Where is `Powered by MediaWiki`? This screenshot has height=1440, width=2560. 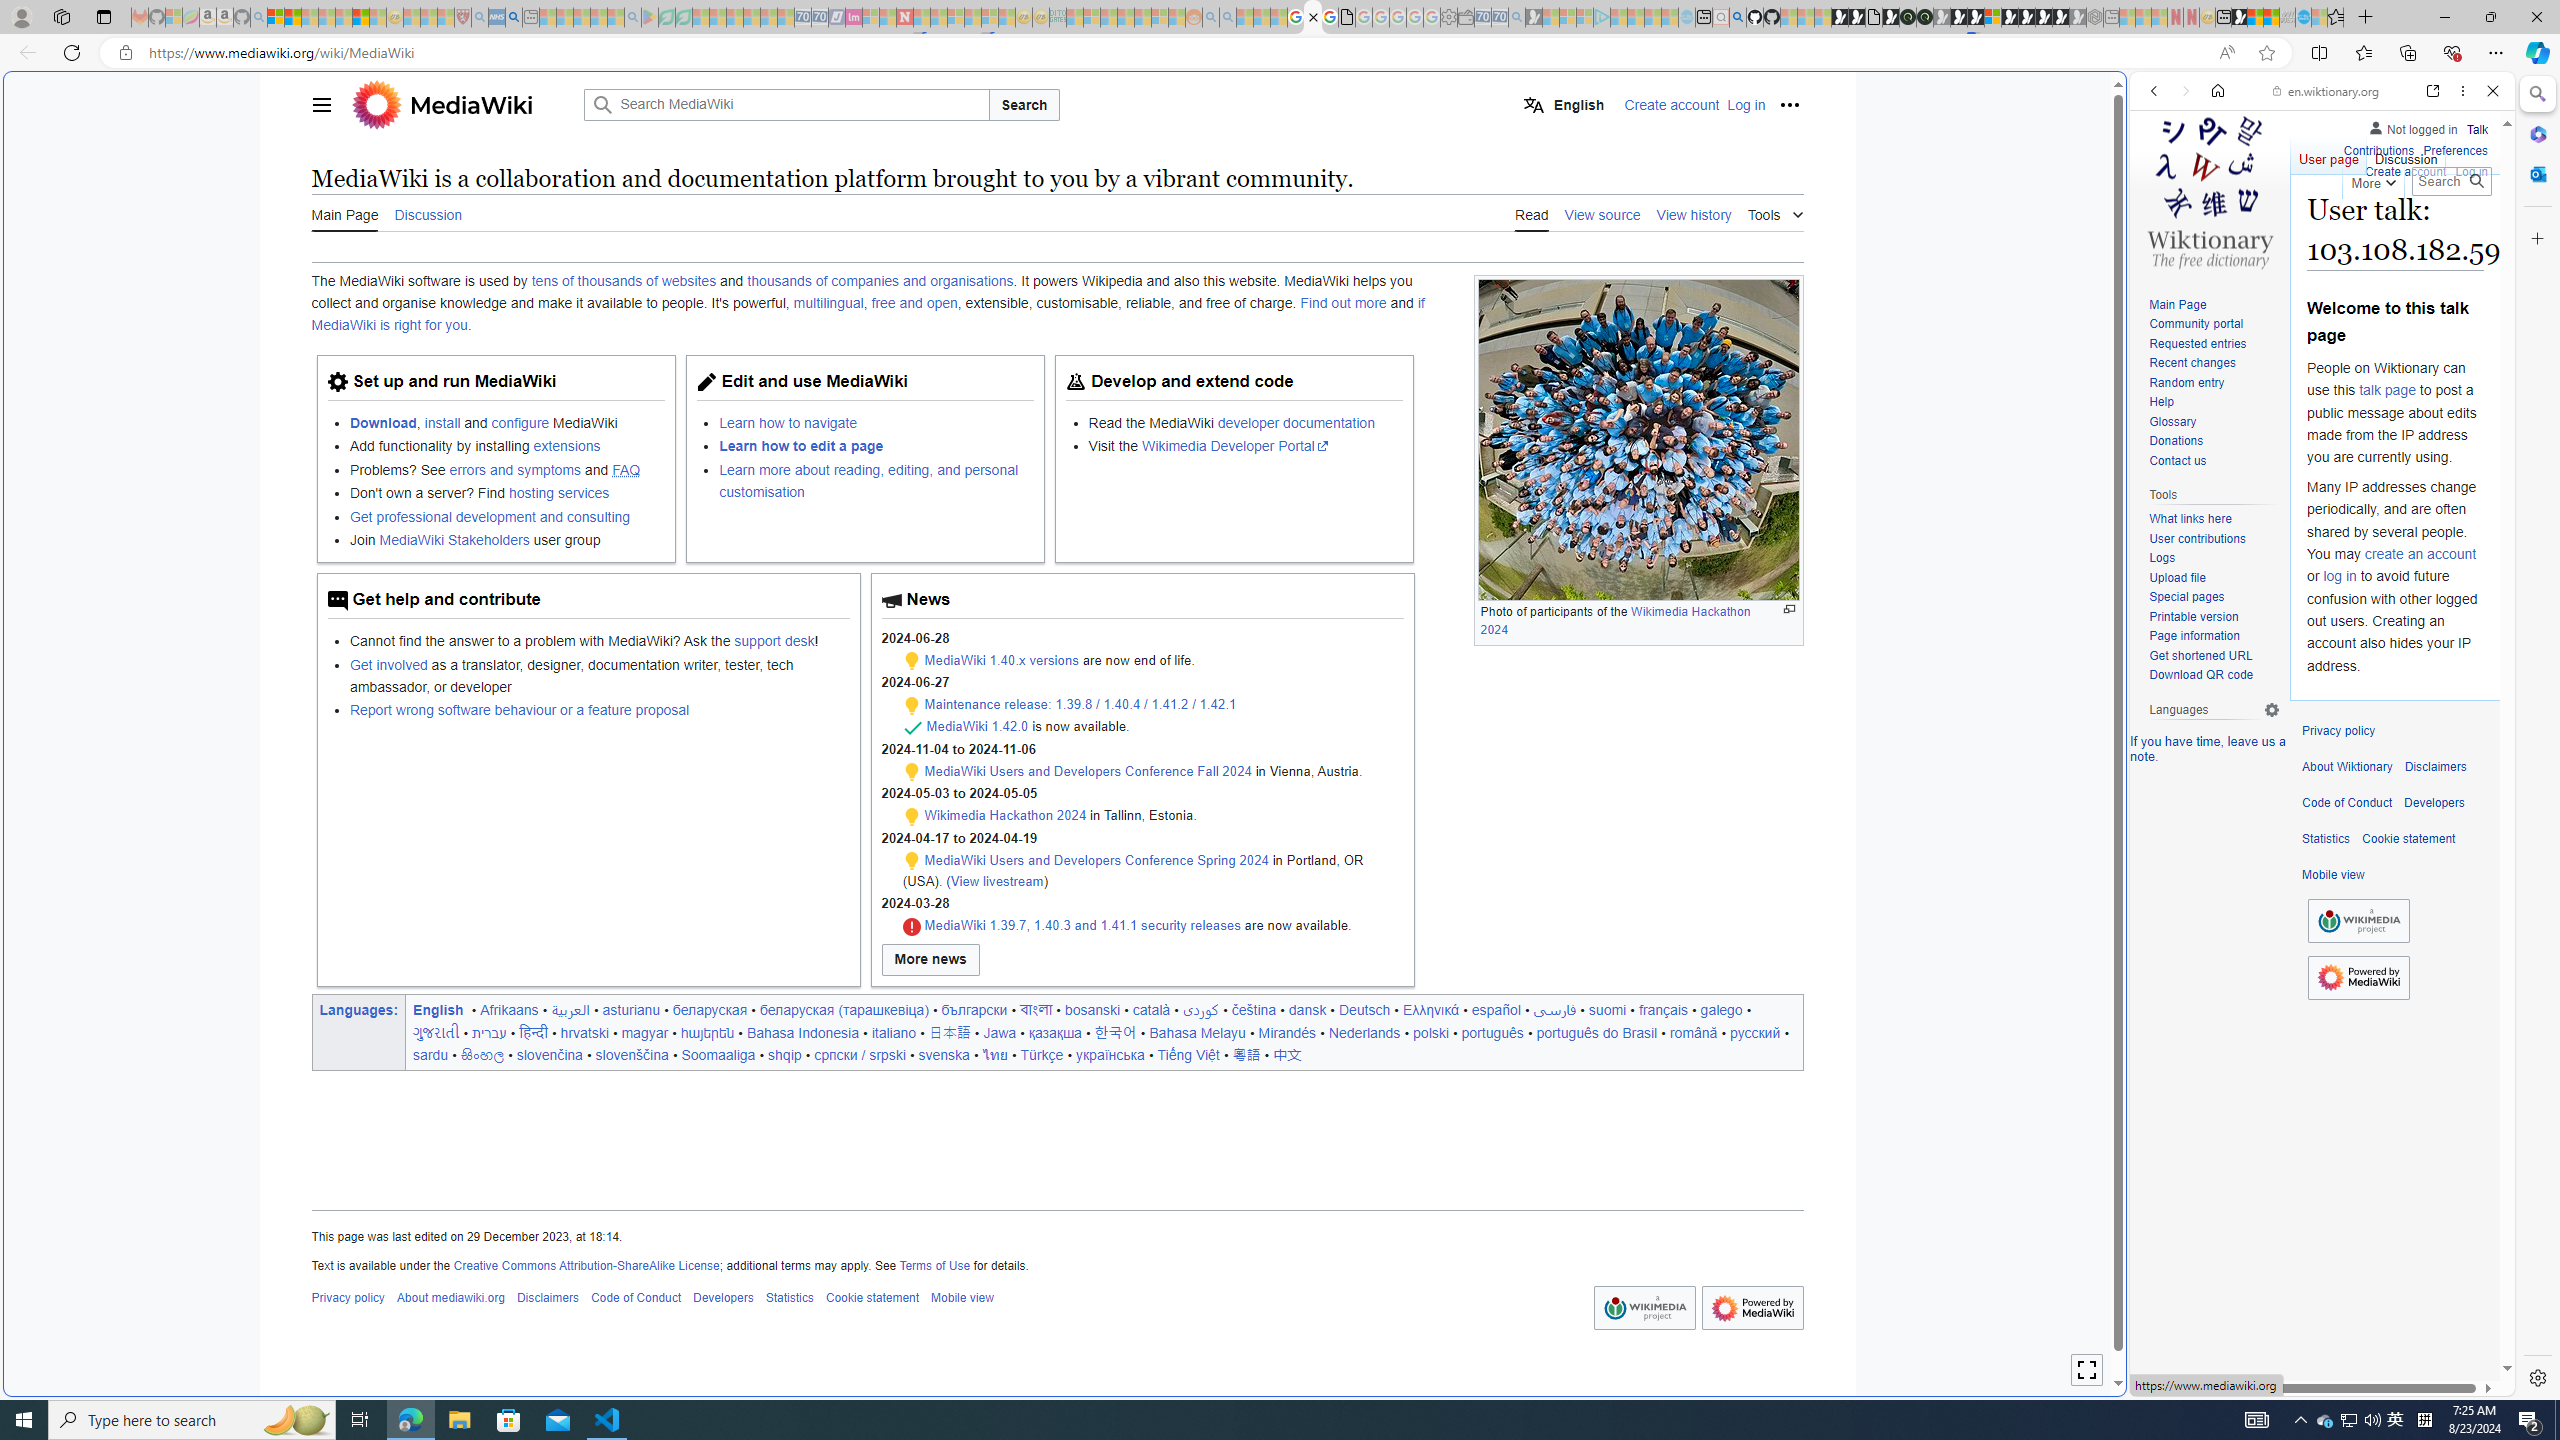 Powered by MediaWiki is located at coordinates (2358, 978).